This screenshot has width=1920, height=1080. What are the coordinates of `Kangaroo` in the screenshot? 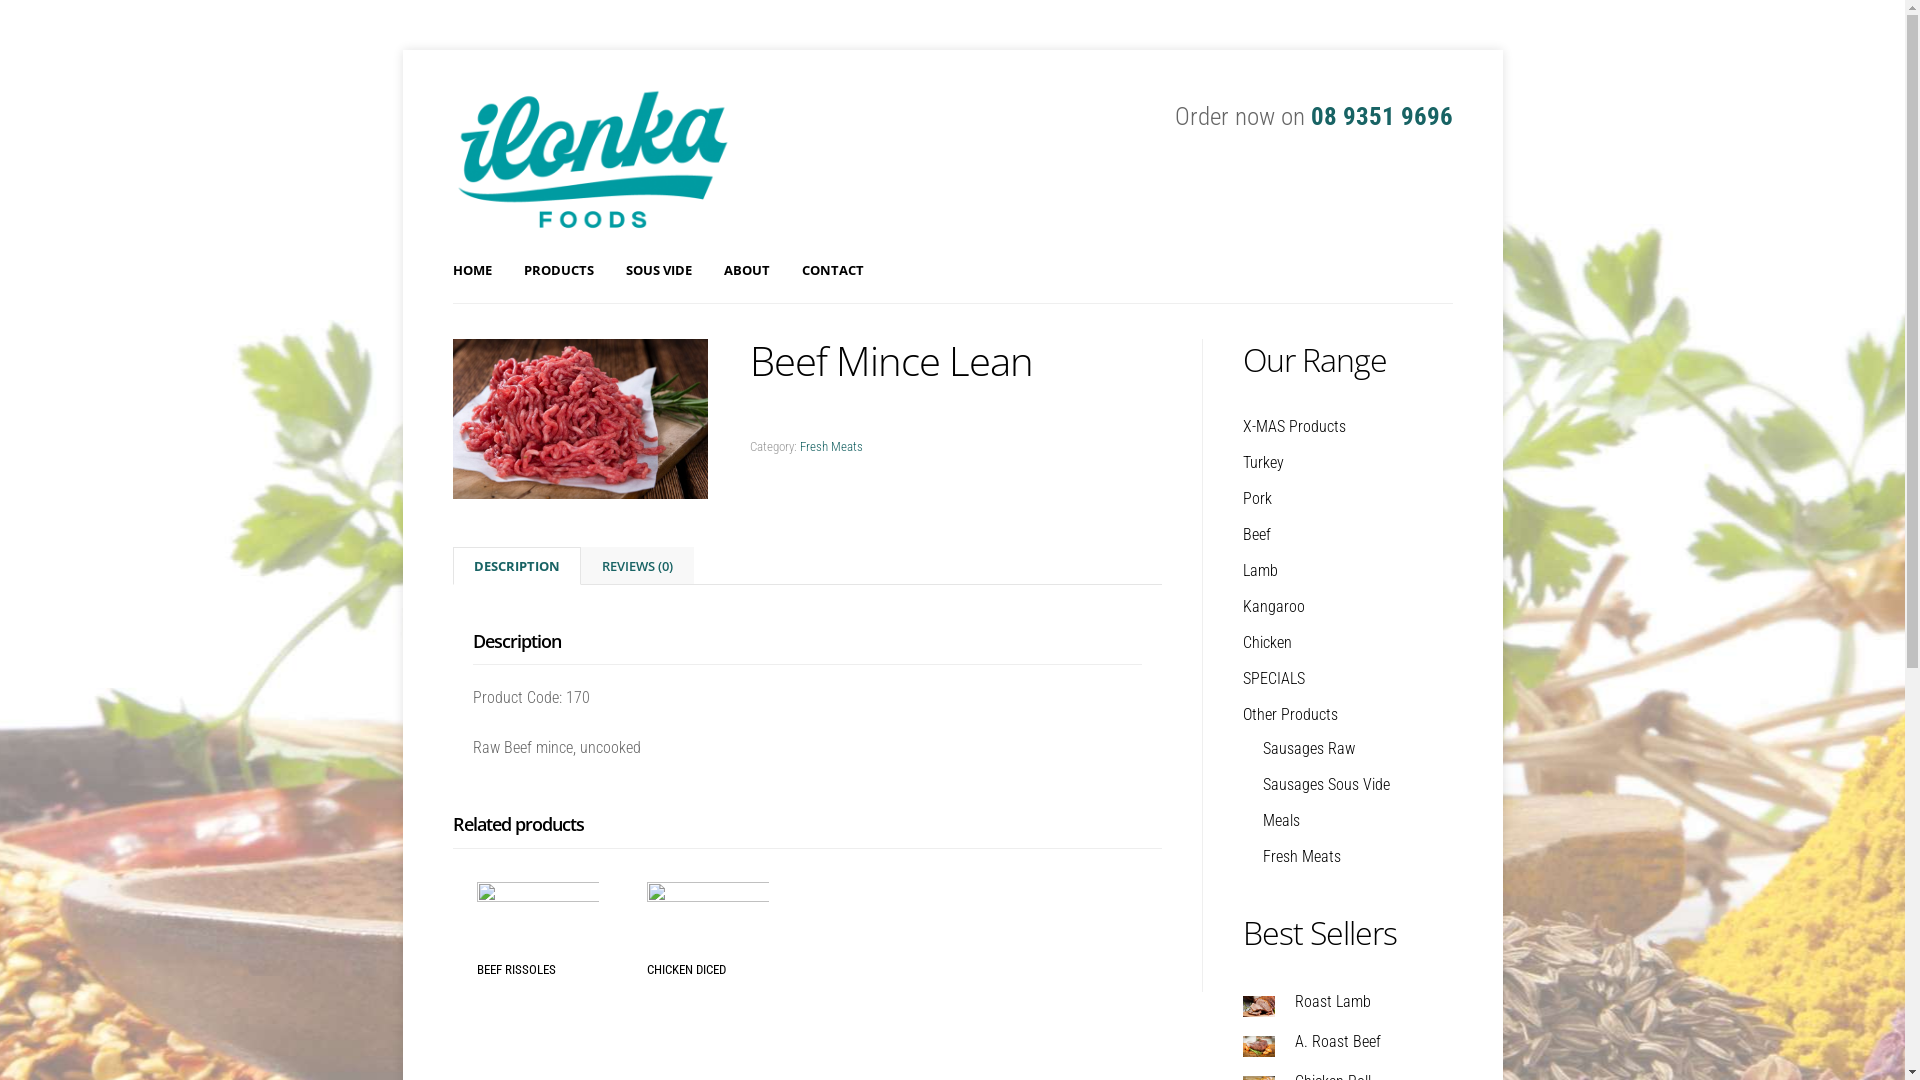 It's located at (1273, 606).